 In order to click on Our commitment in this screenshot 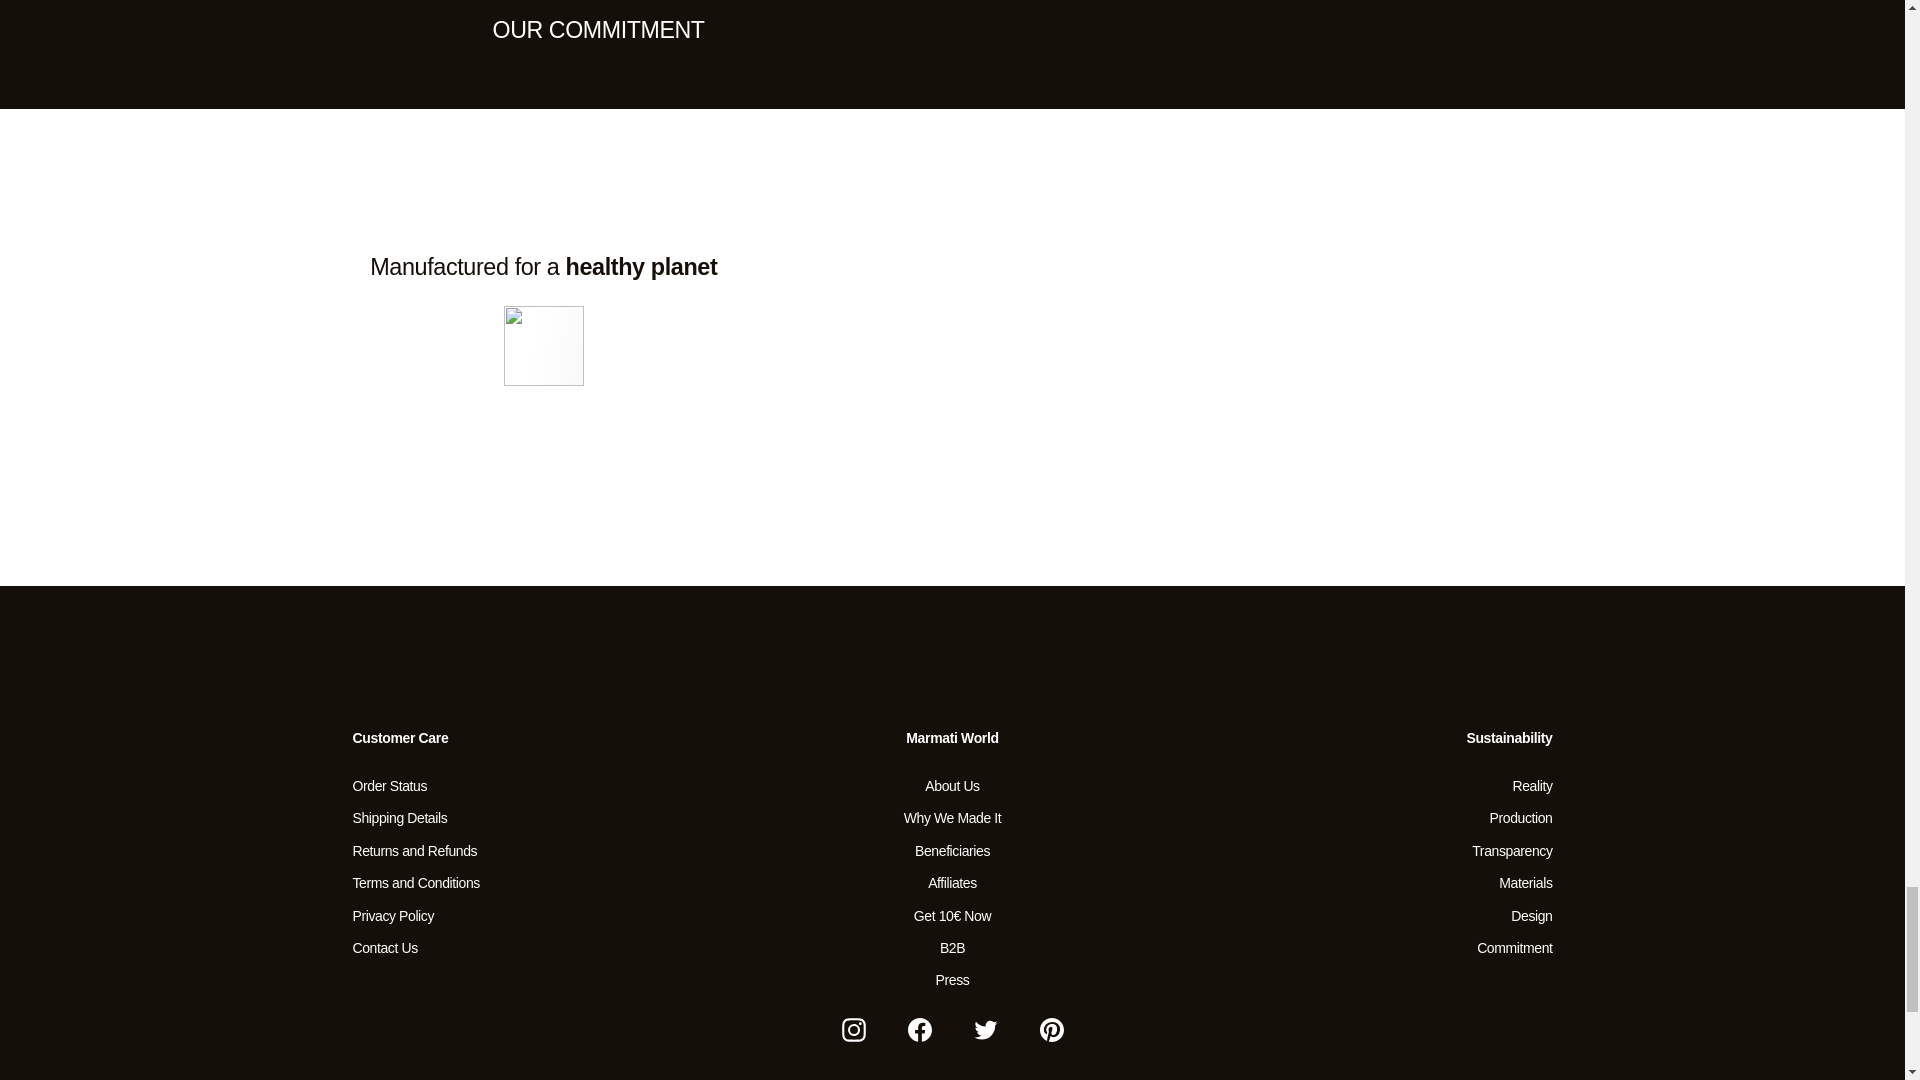, I will do `click(598, 29)`.